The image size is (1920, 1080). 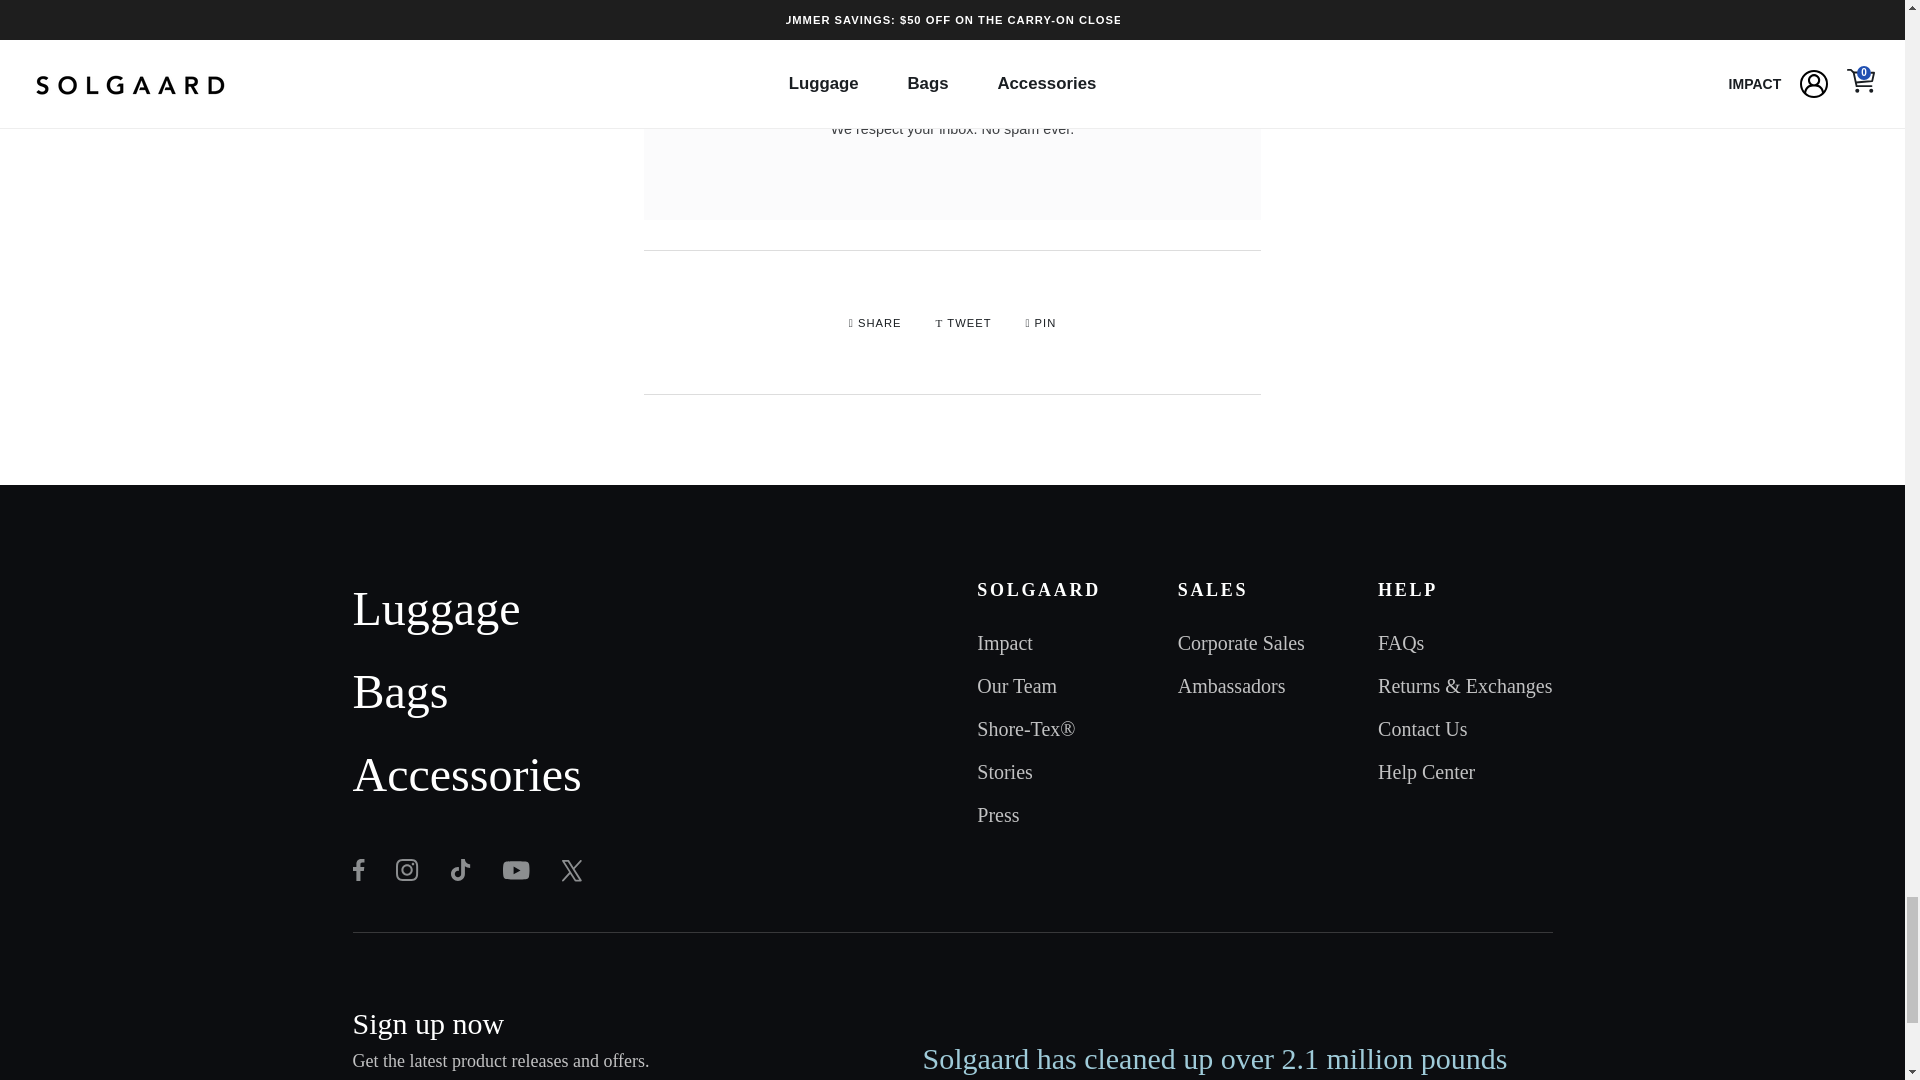 I want to click on Solgaard Twitter, so click(x=406, y=870).